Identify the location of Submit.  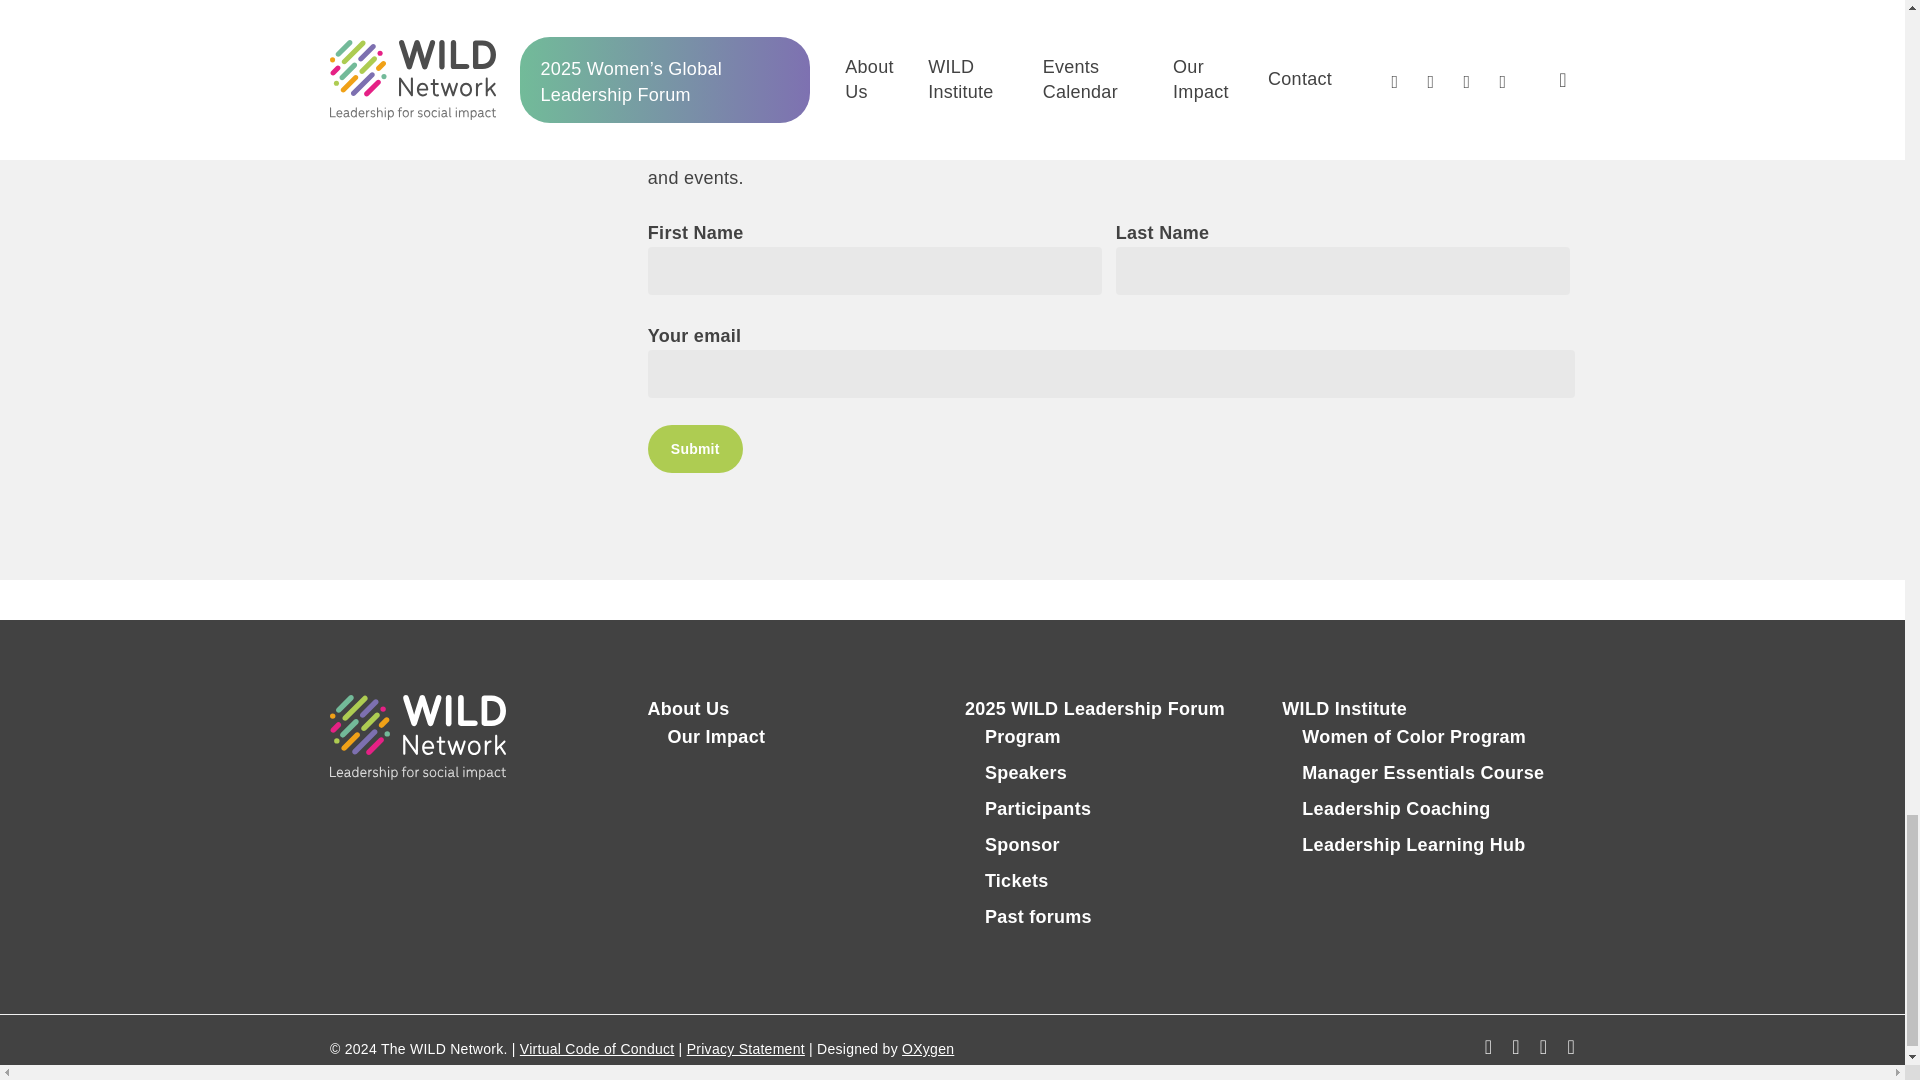
(696, 449).